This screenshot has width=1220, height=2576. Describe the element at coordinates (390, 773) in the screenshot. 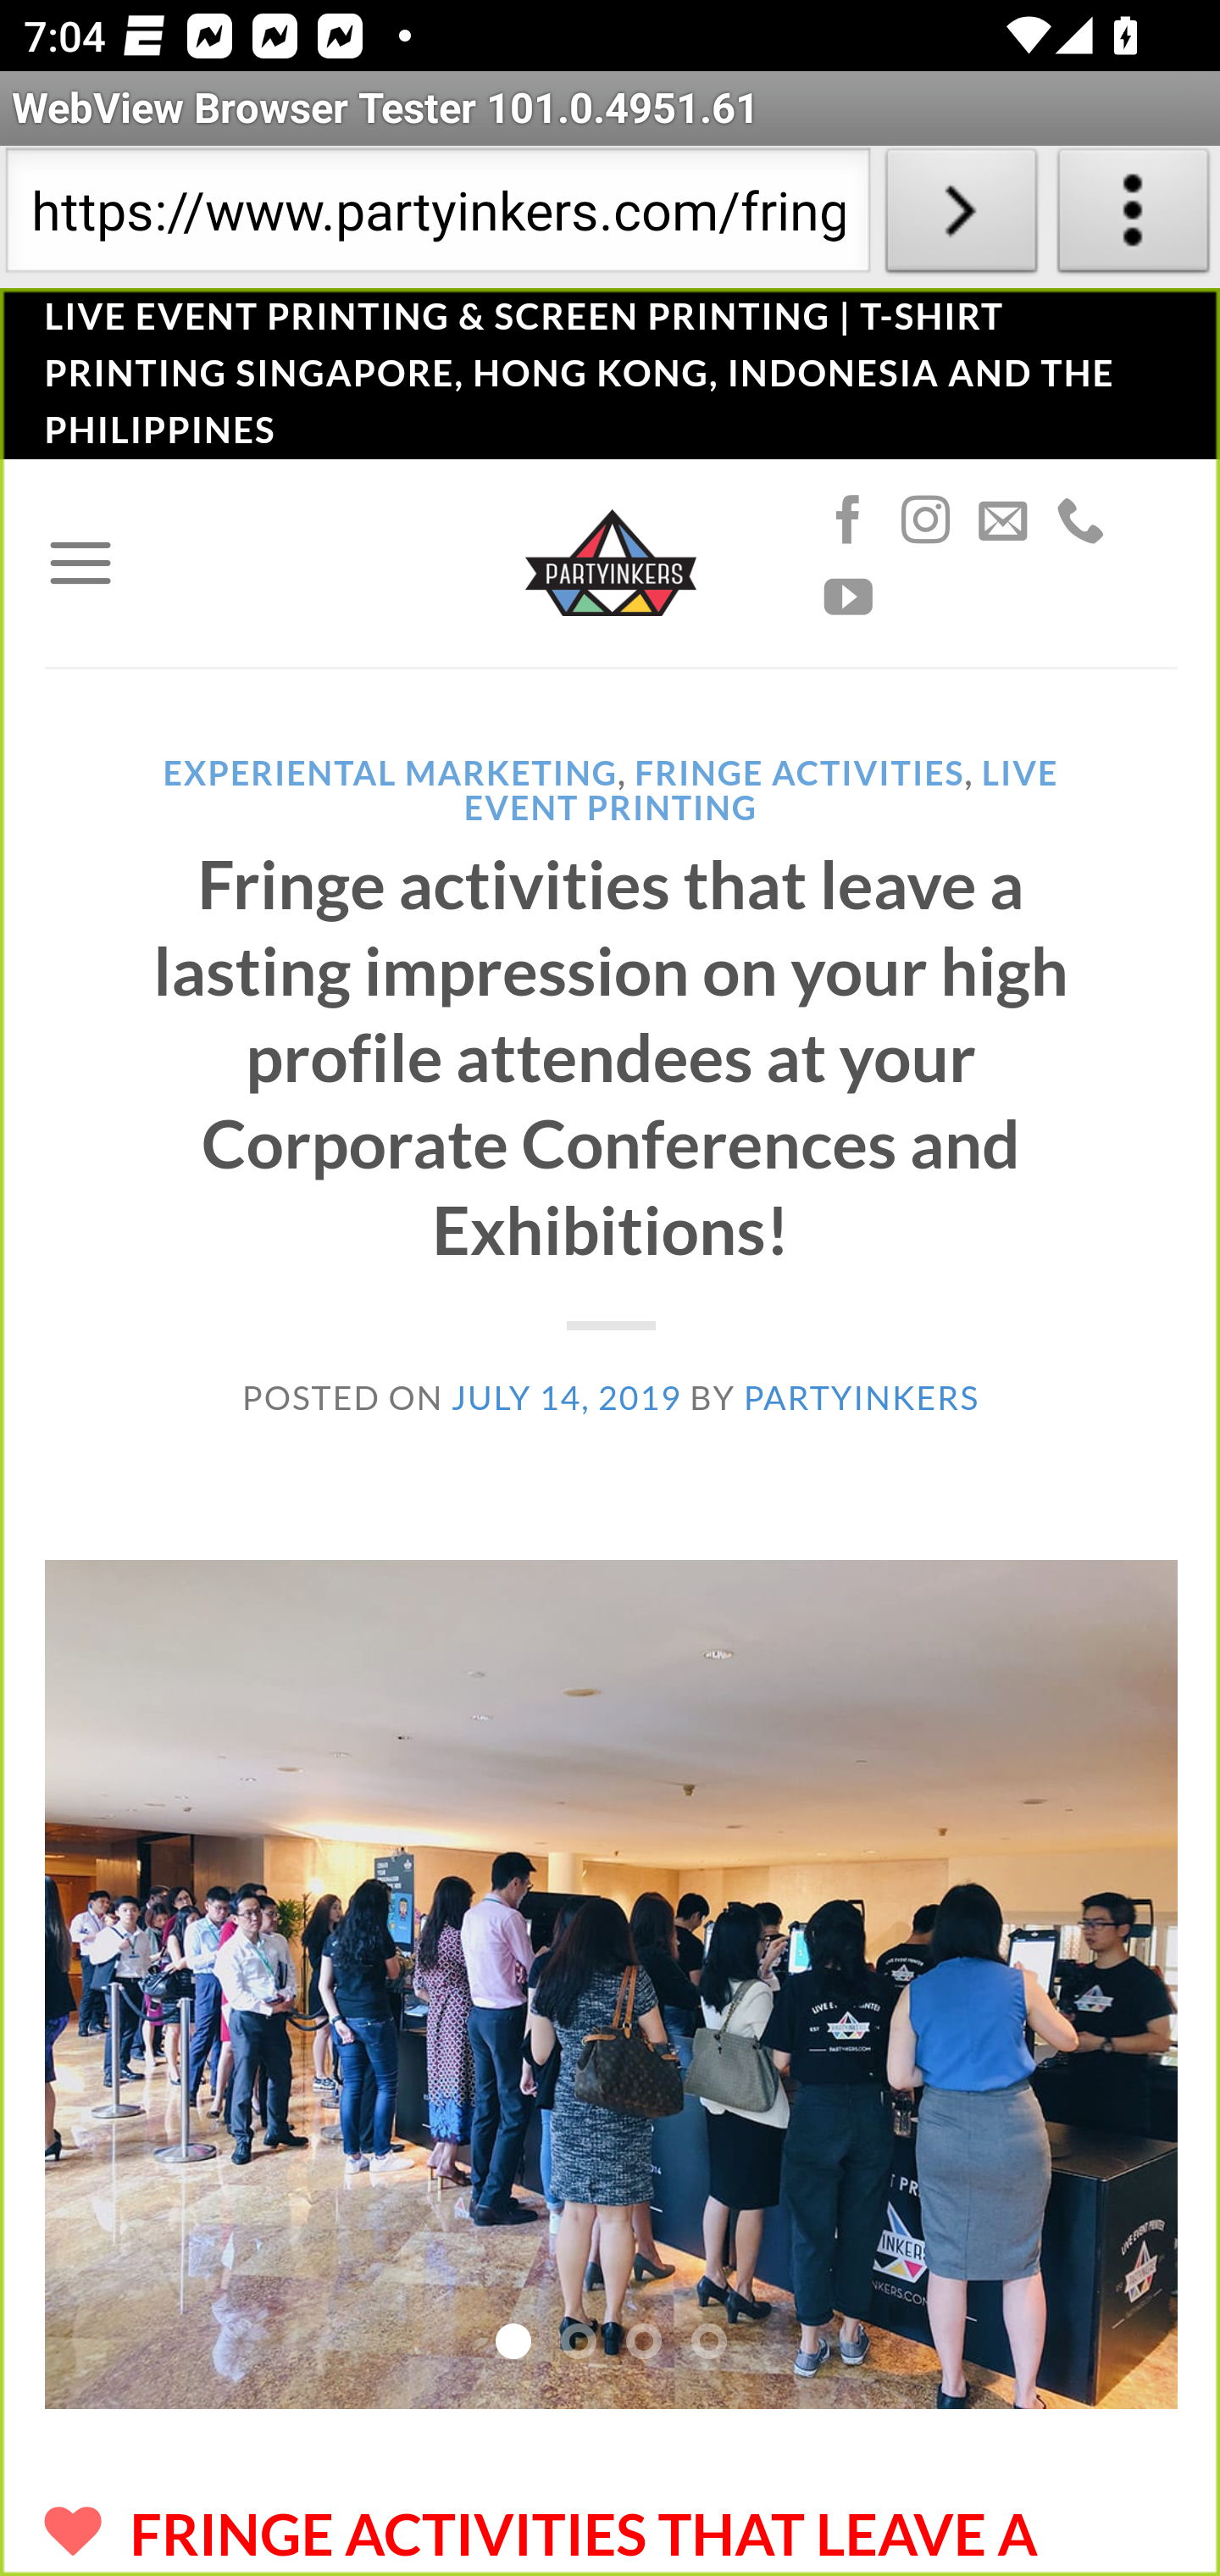

I see `EXPERIENTAL MARKETING` at that location.